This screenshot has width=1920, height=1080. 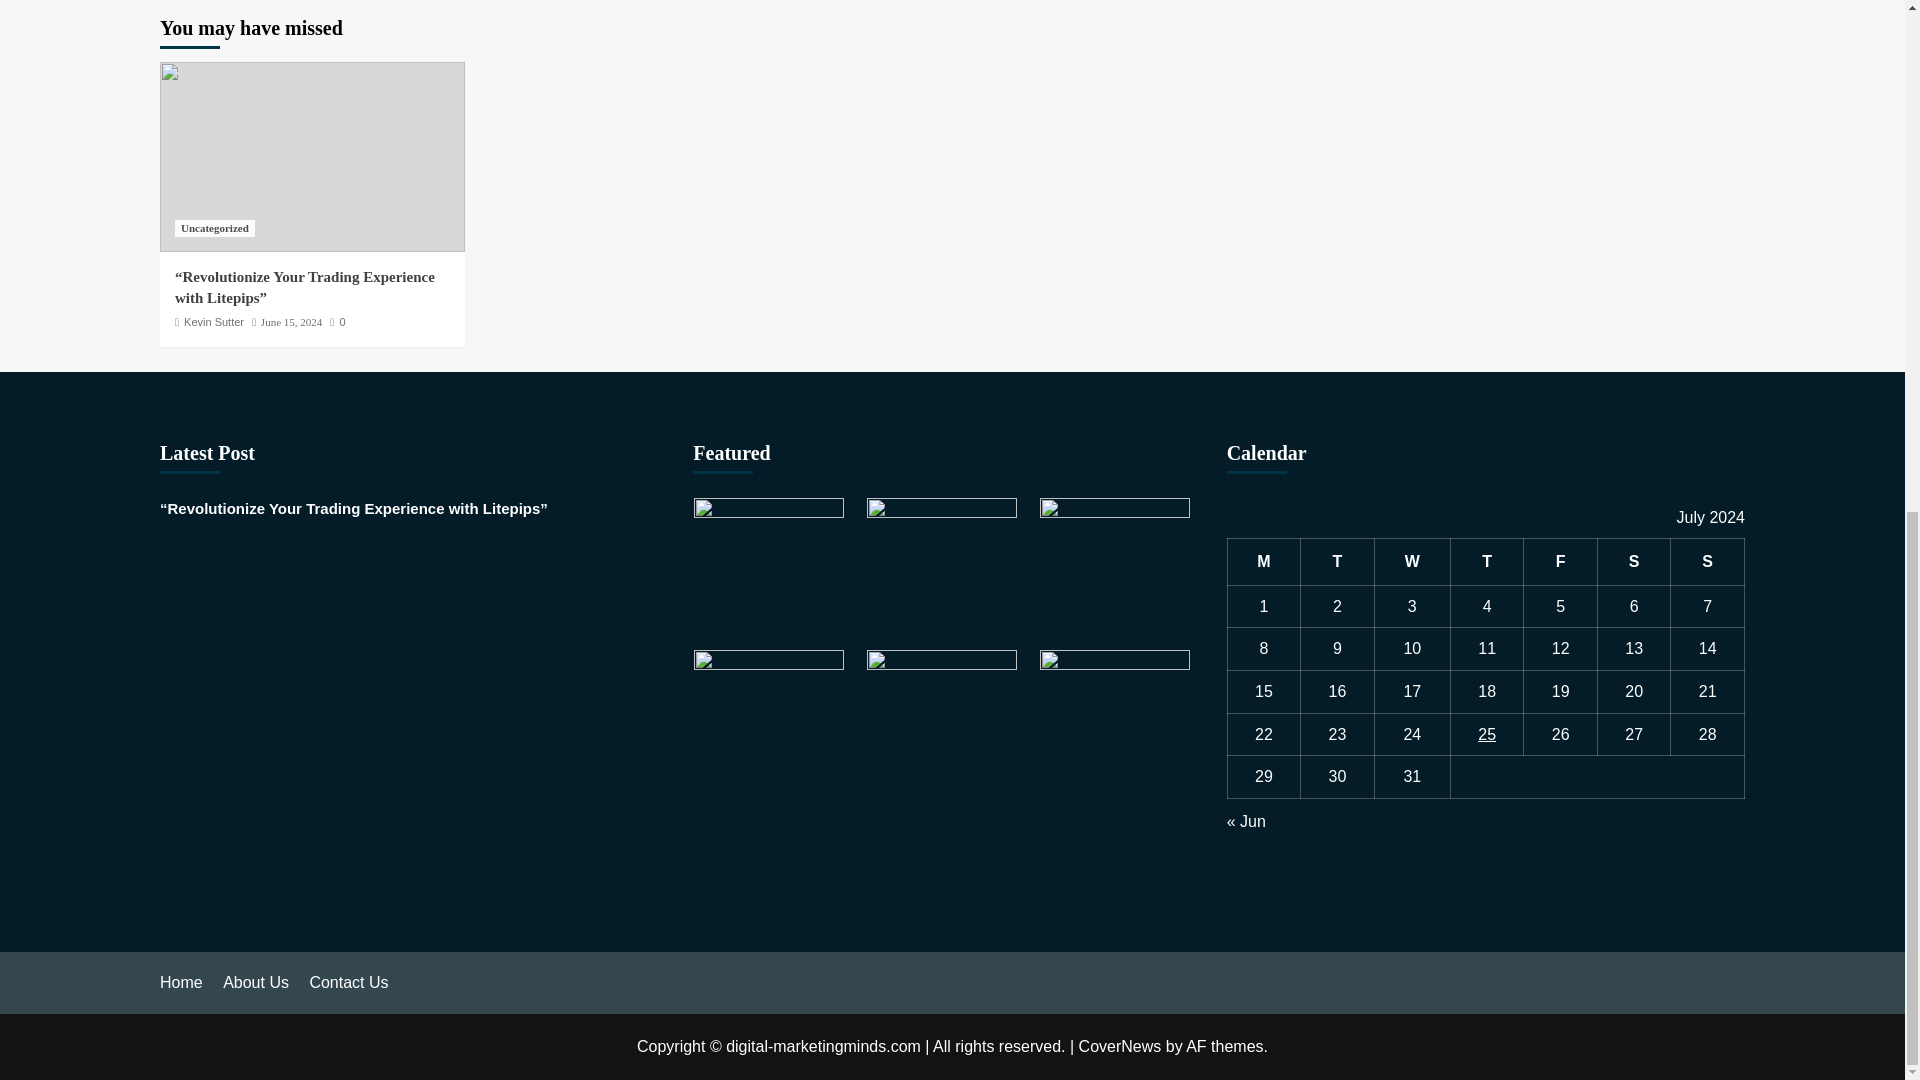 What do you see at coordinates (338, 322) in the screenshot?
I see `0` at bounding box center [338, 322].